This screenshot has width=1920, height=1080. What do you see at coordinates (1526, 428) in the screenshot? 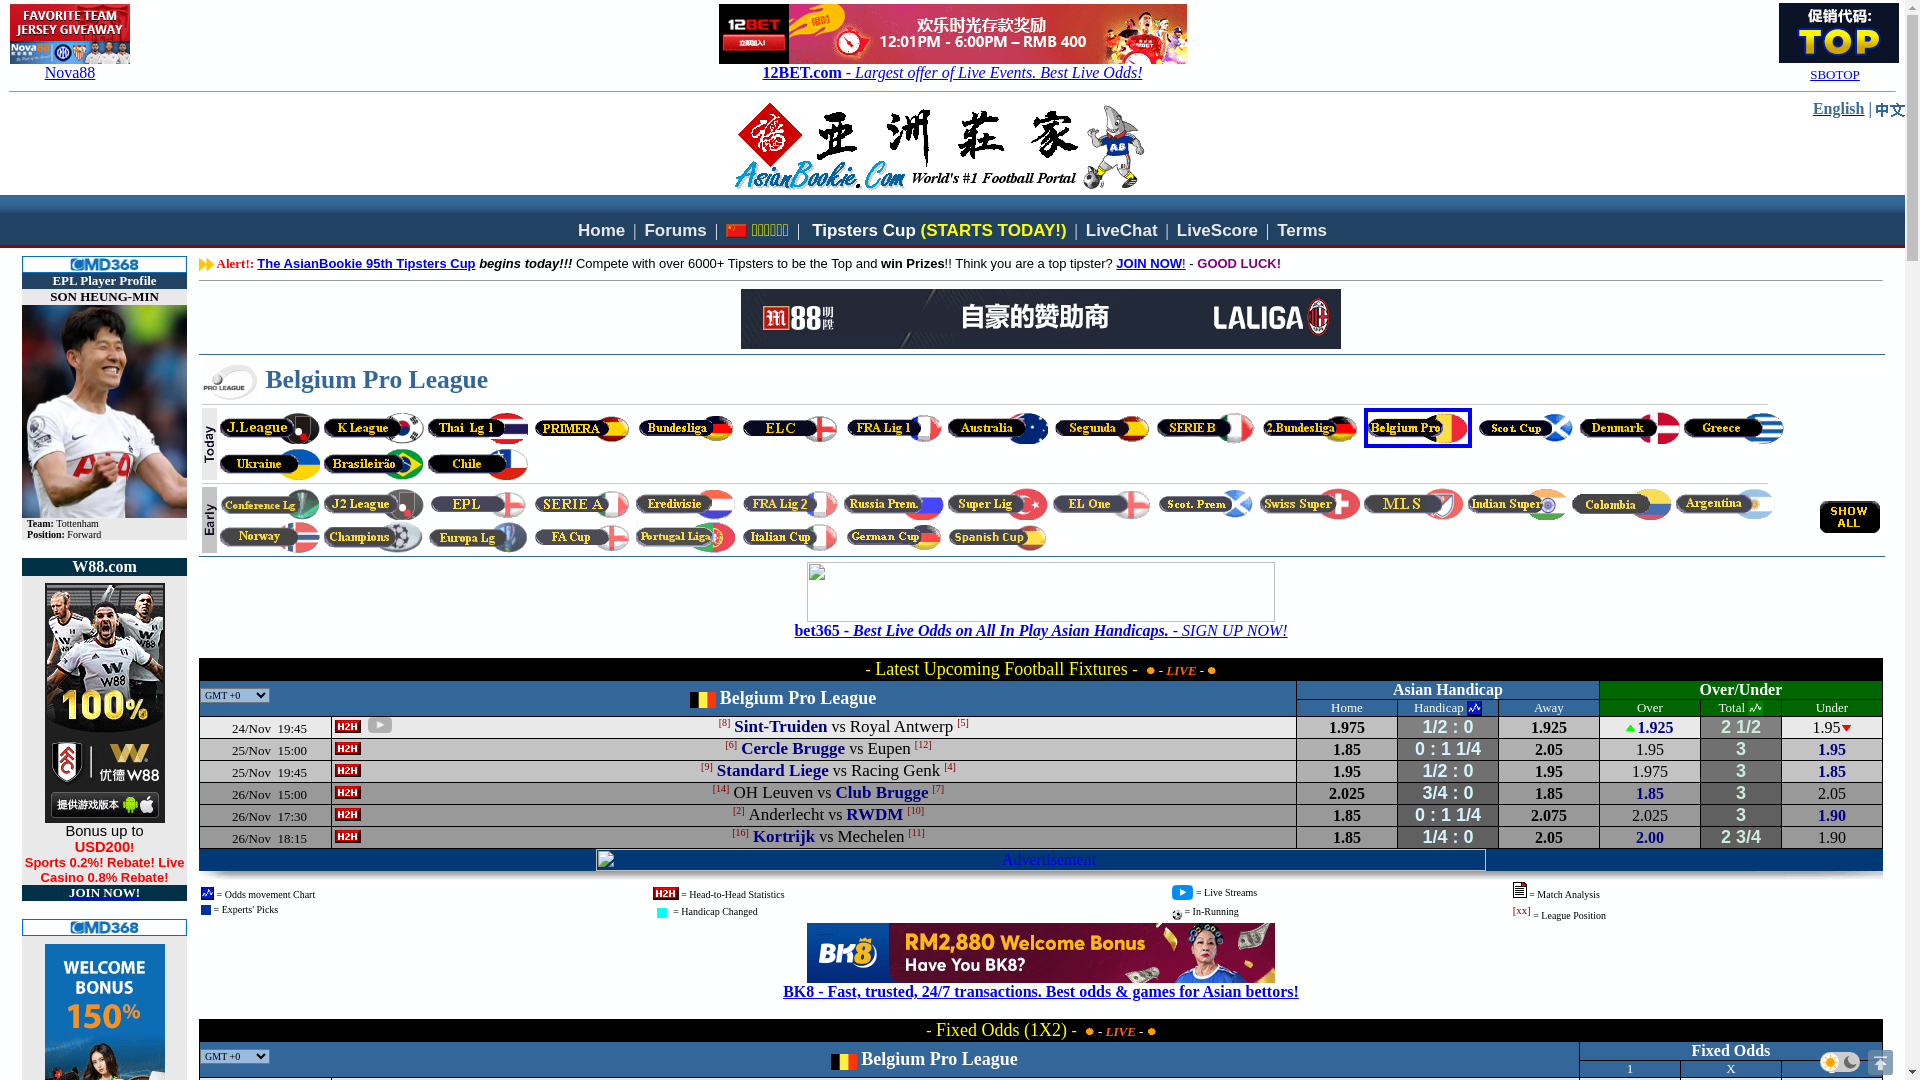
I see `-Scotland Cup-` at bounding box center [1526, 428].